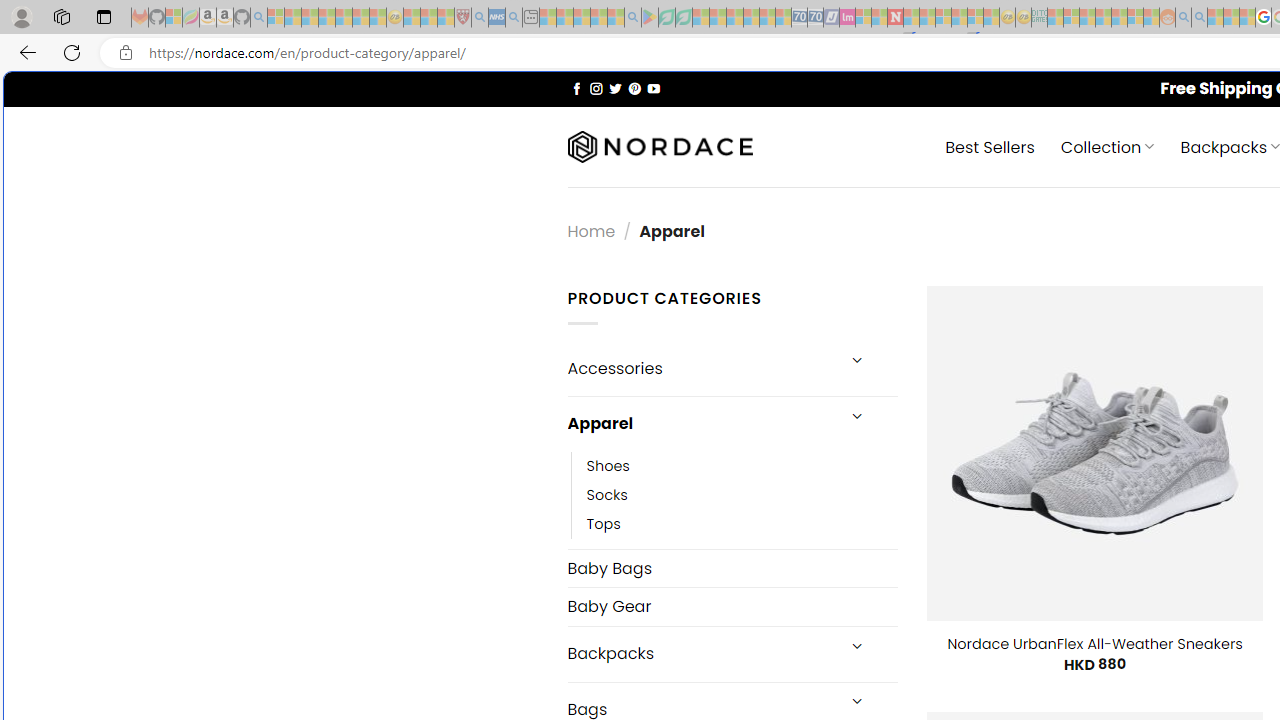 The image size is (1280, 720). What do you see at coordinates (990, 146) in the screenshot?
I see `  Best Sellers` at bounding box center [990, 146].